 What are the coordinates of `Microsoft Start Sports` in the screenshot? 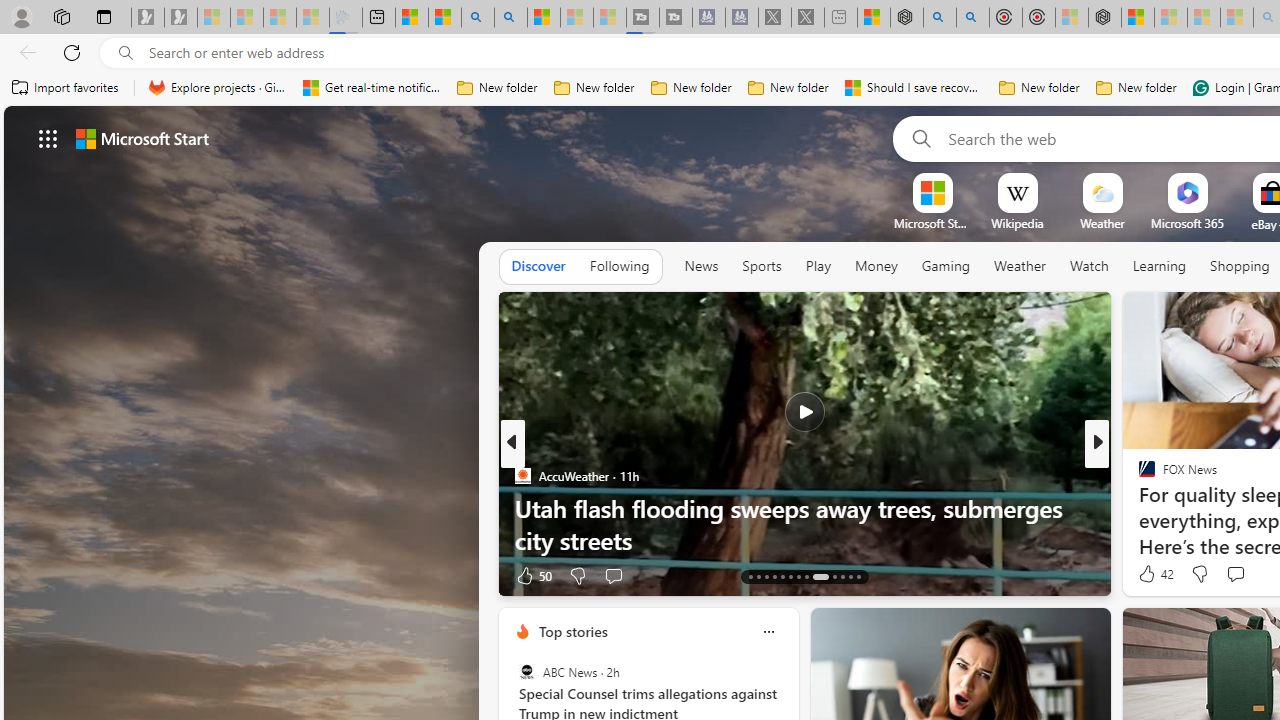 It's located at (932, 223).